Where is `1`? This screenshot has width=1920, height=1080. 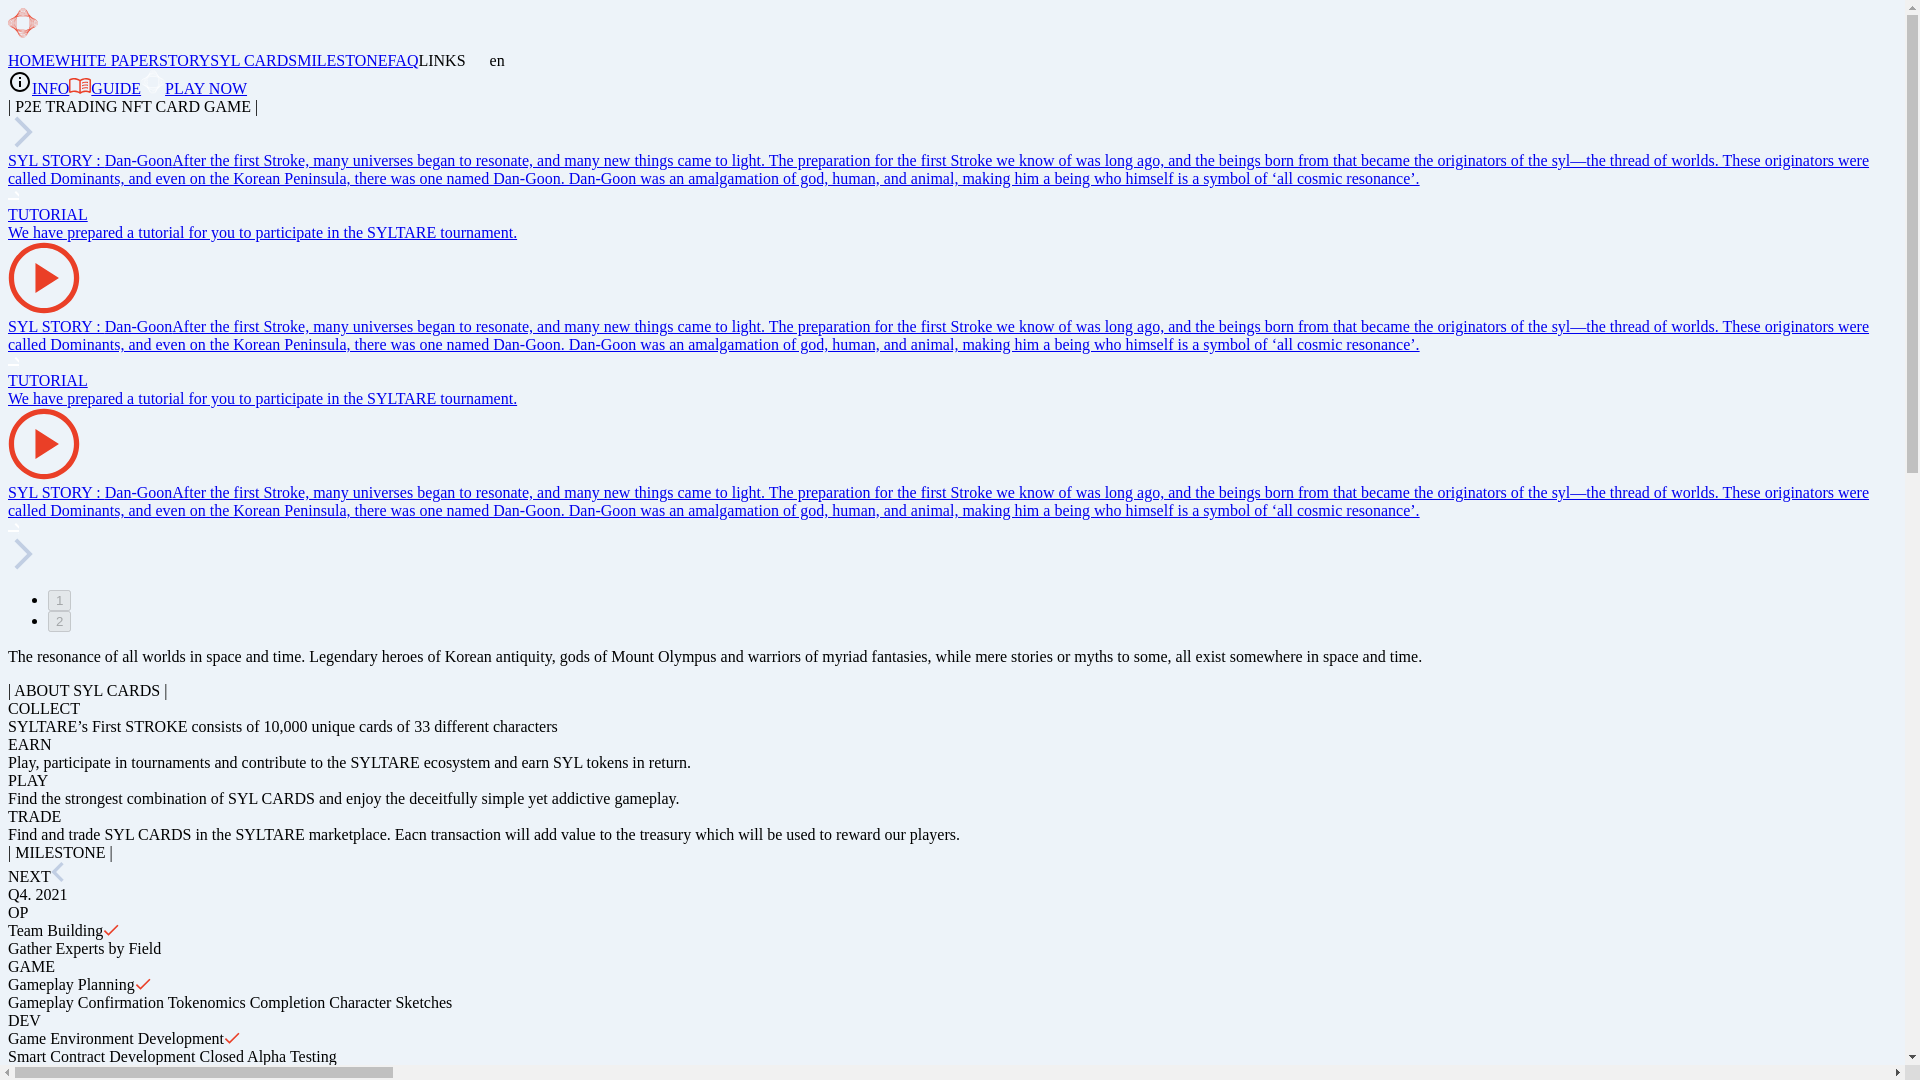 1 is located at coordinates (60, 600).